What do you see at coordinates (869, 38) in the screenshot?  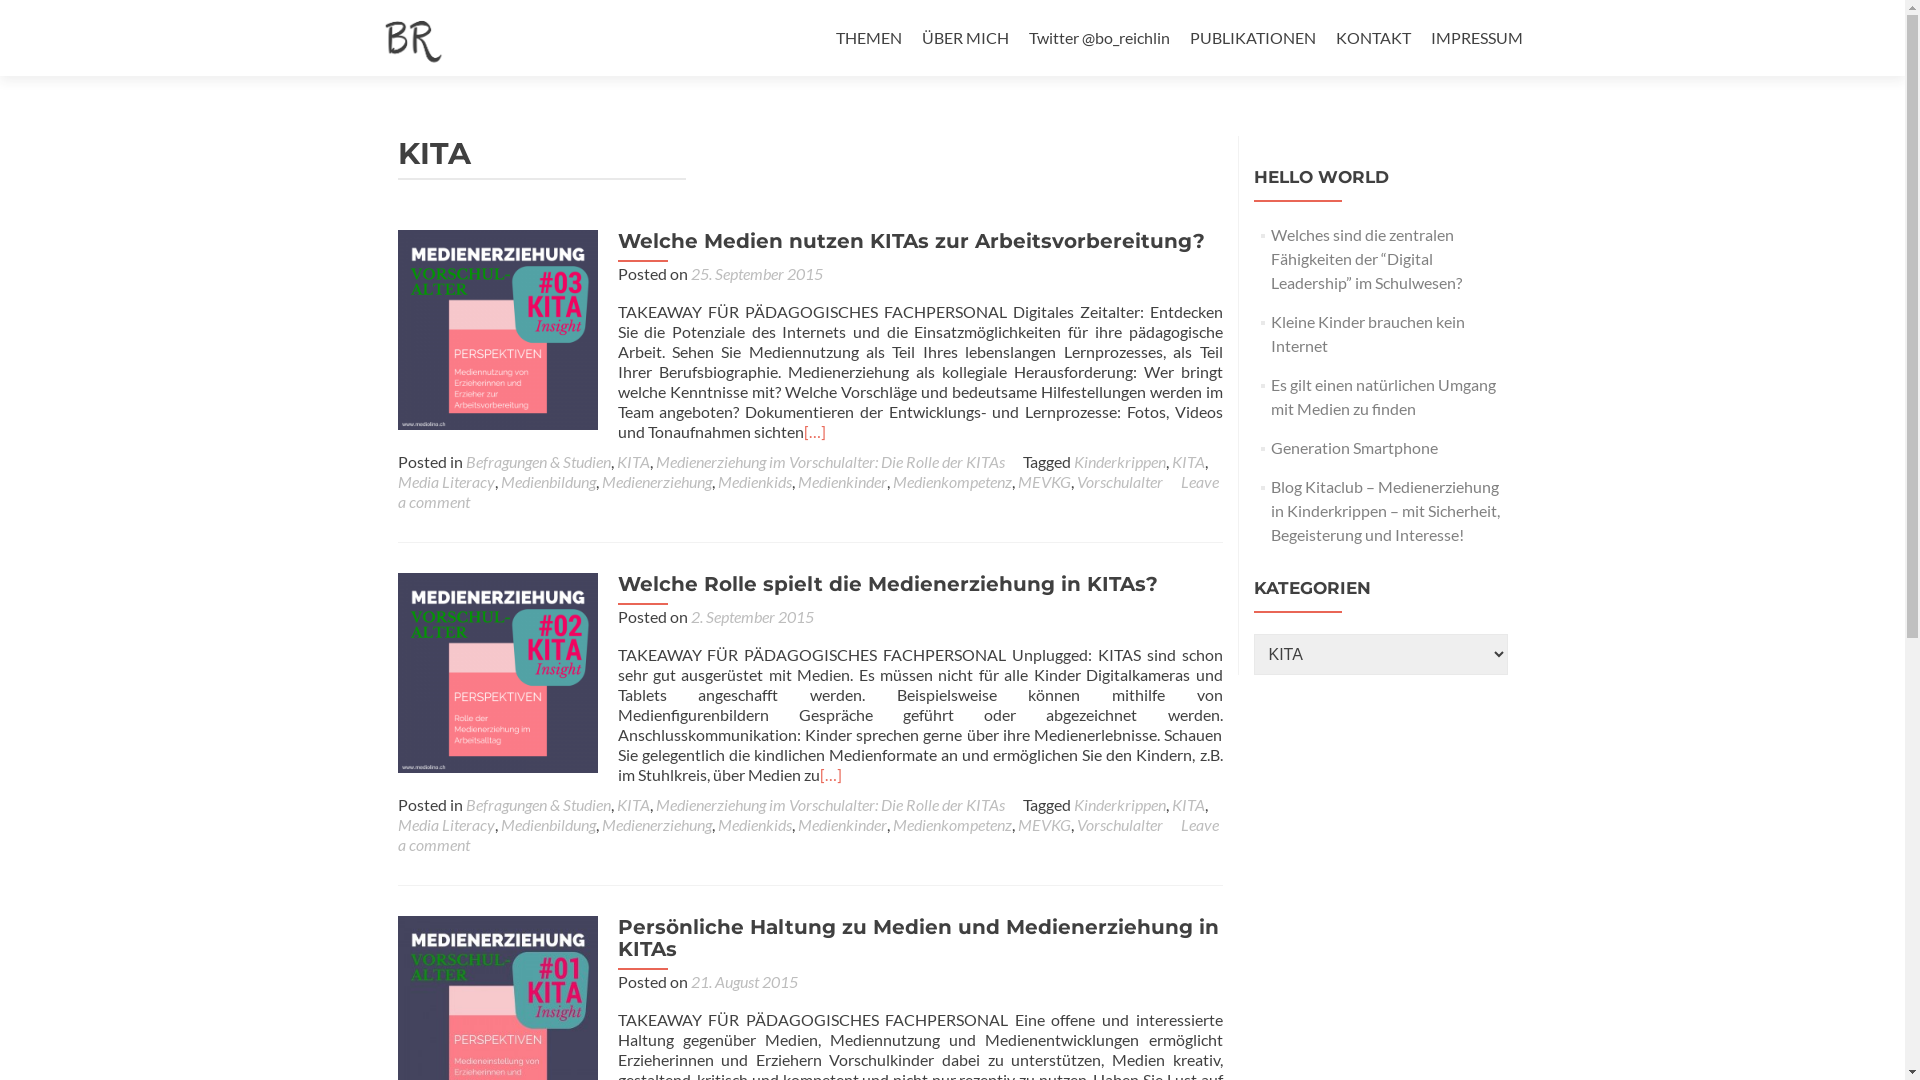 I see `THEMEN` at bounding box center [869, 38].